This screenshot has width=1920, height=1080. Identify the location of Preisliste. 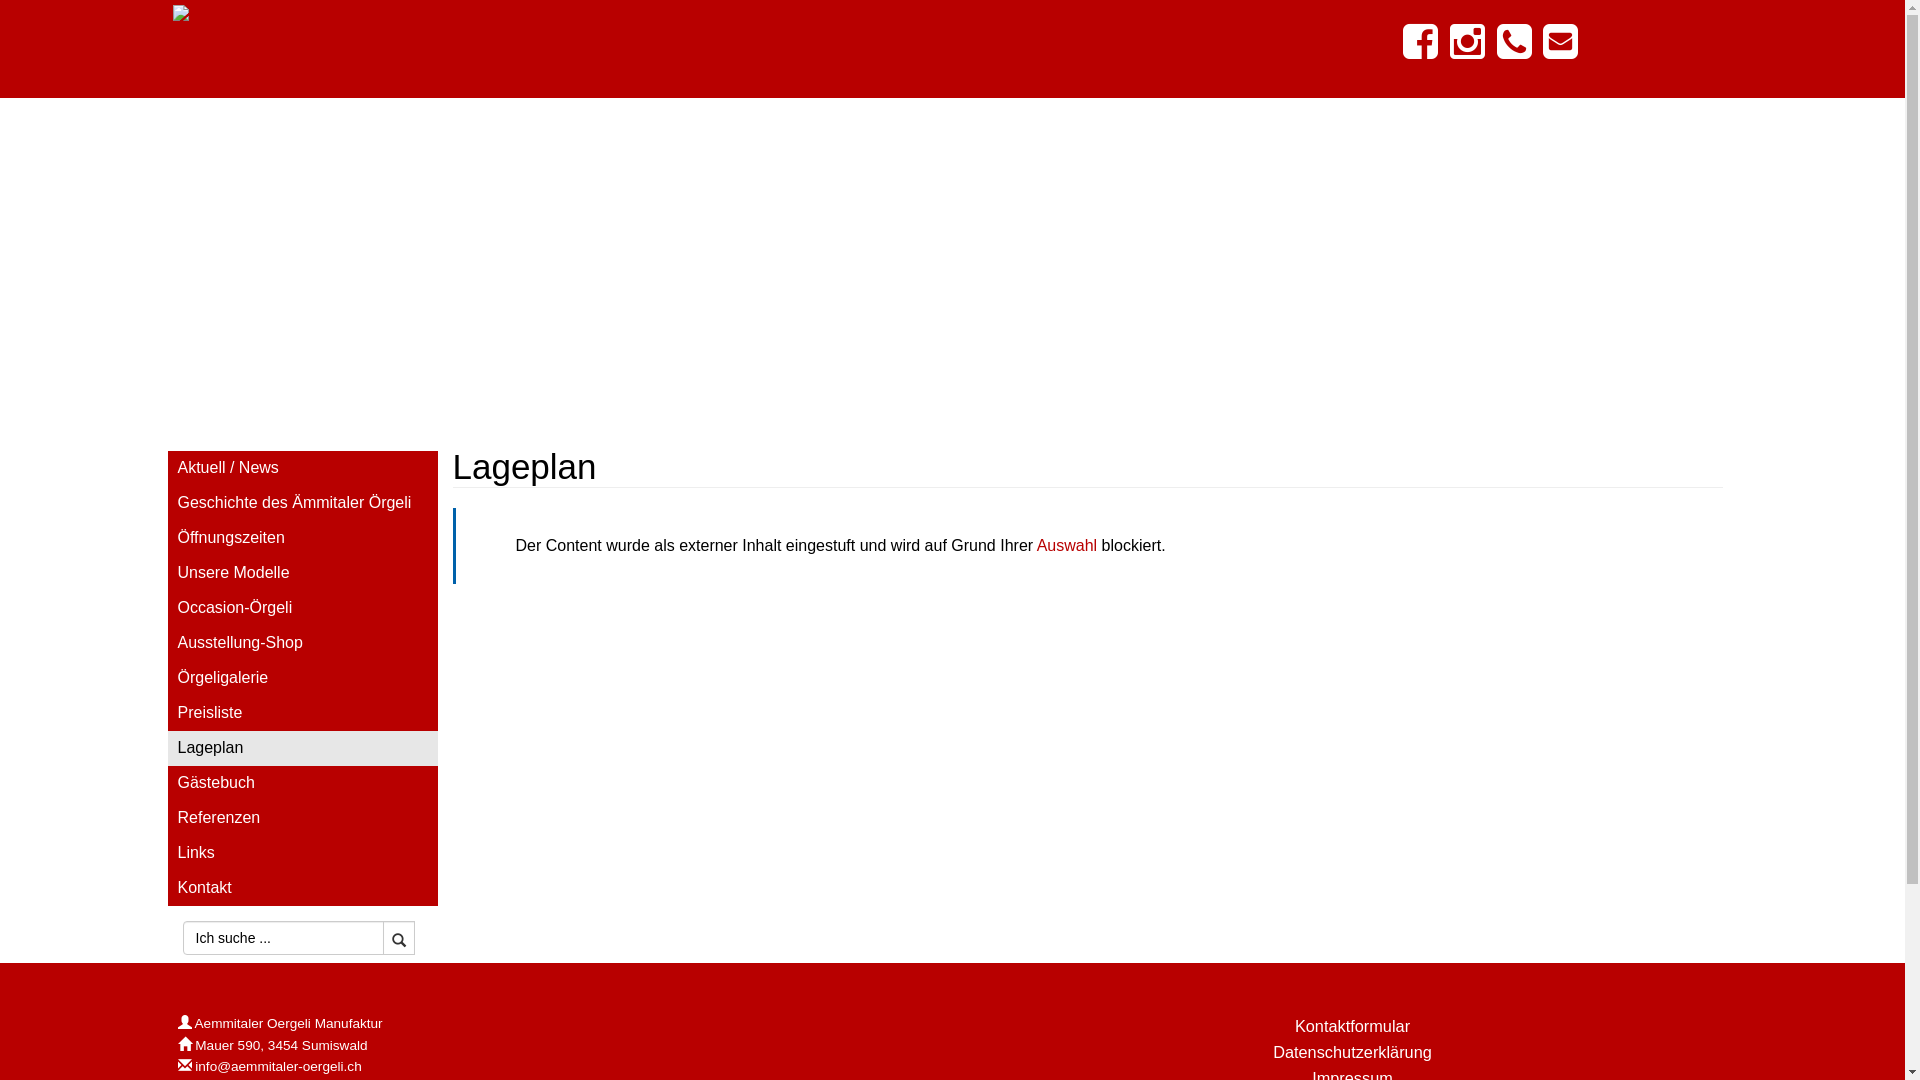
(303, 714).